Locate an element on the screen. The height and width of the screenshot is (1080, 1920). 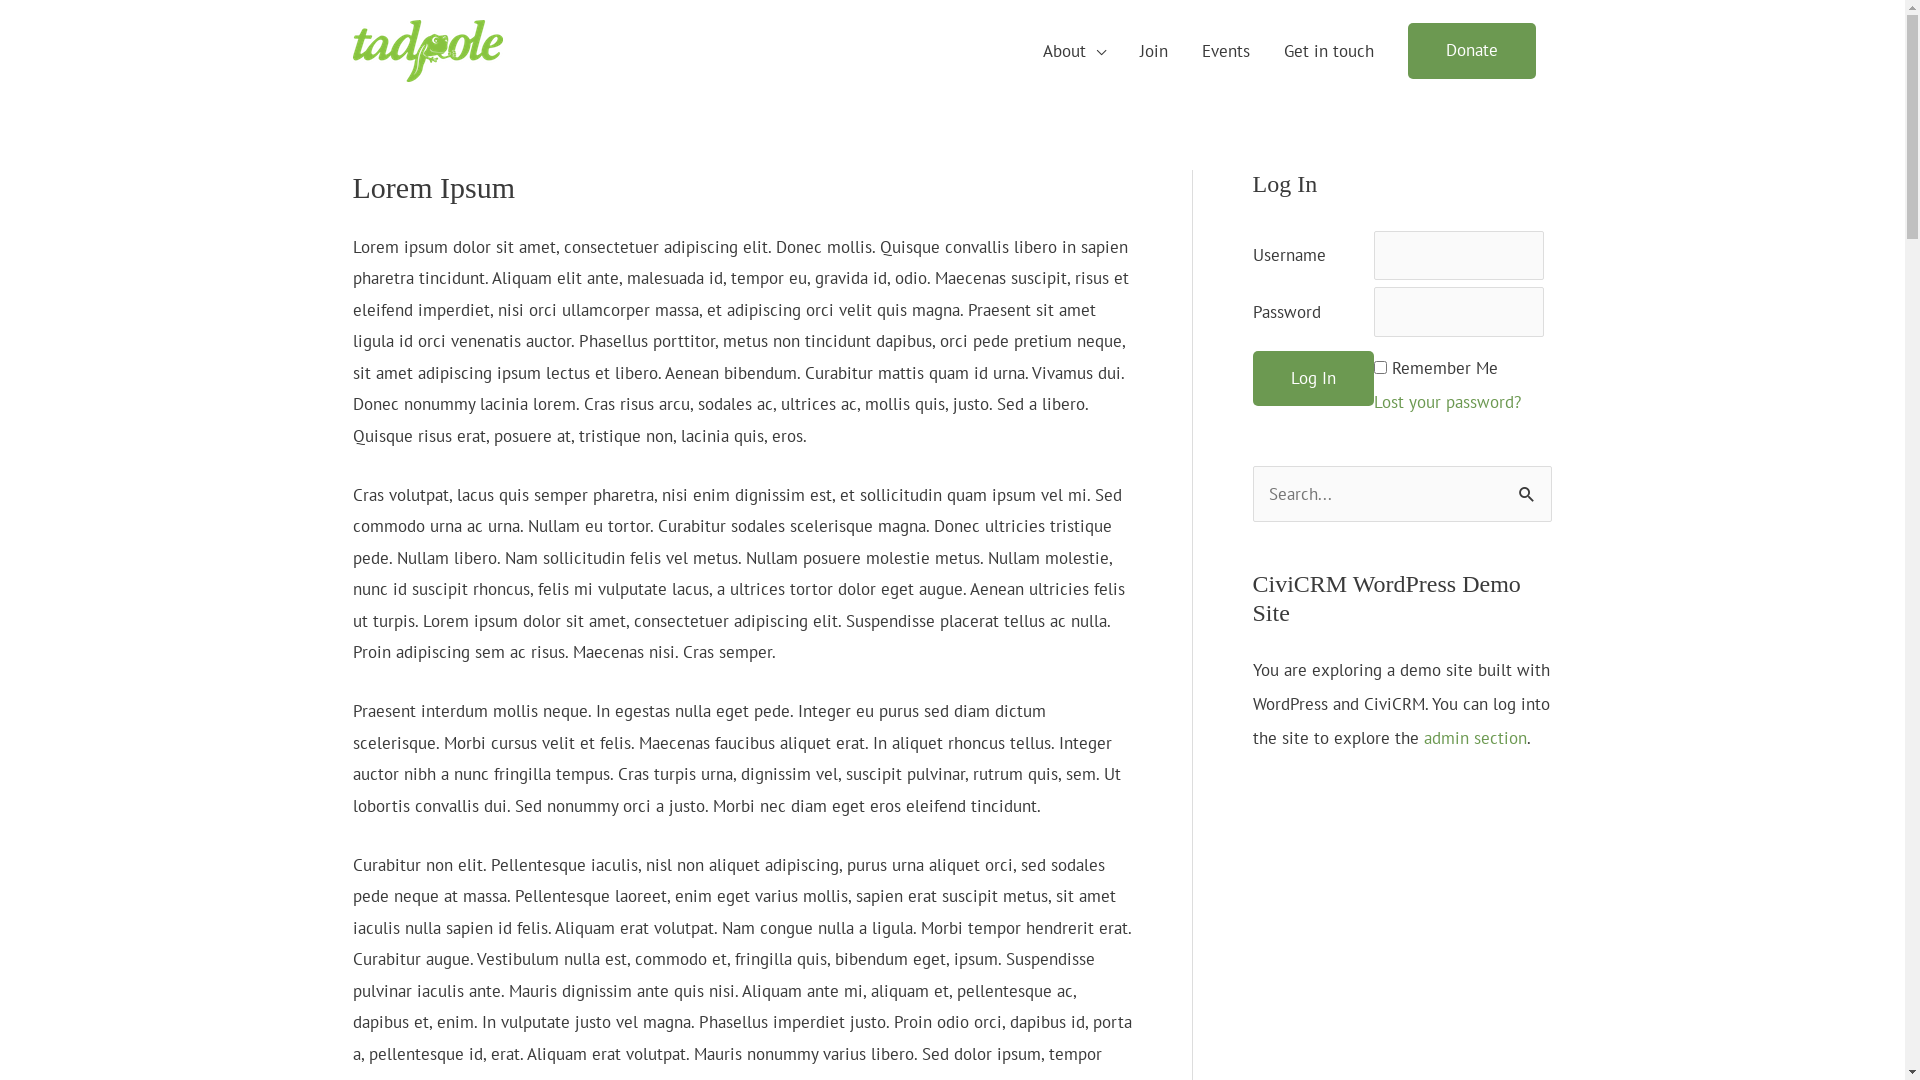
admin section is located at coordinates (1476, 738).